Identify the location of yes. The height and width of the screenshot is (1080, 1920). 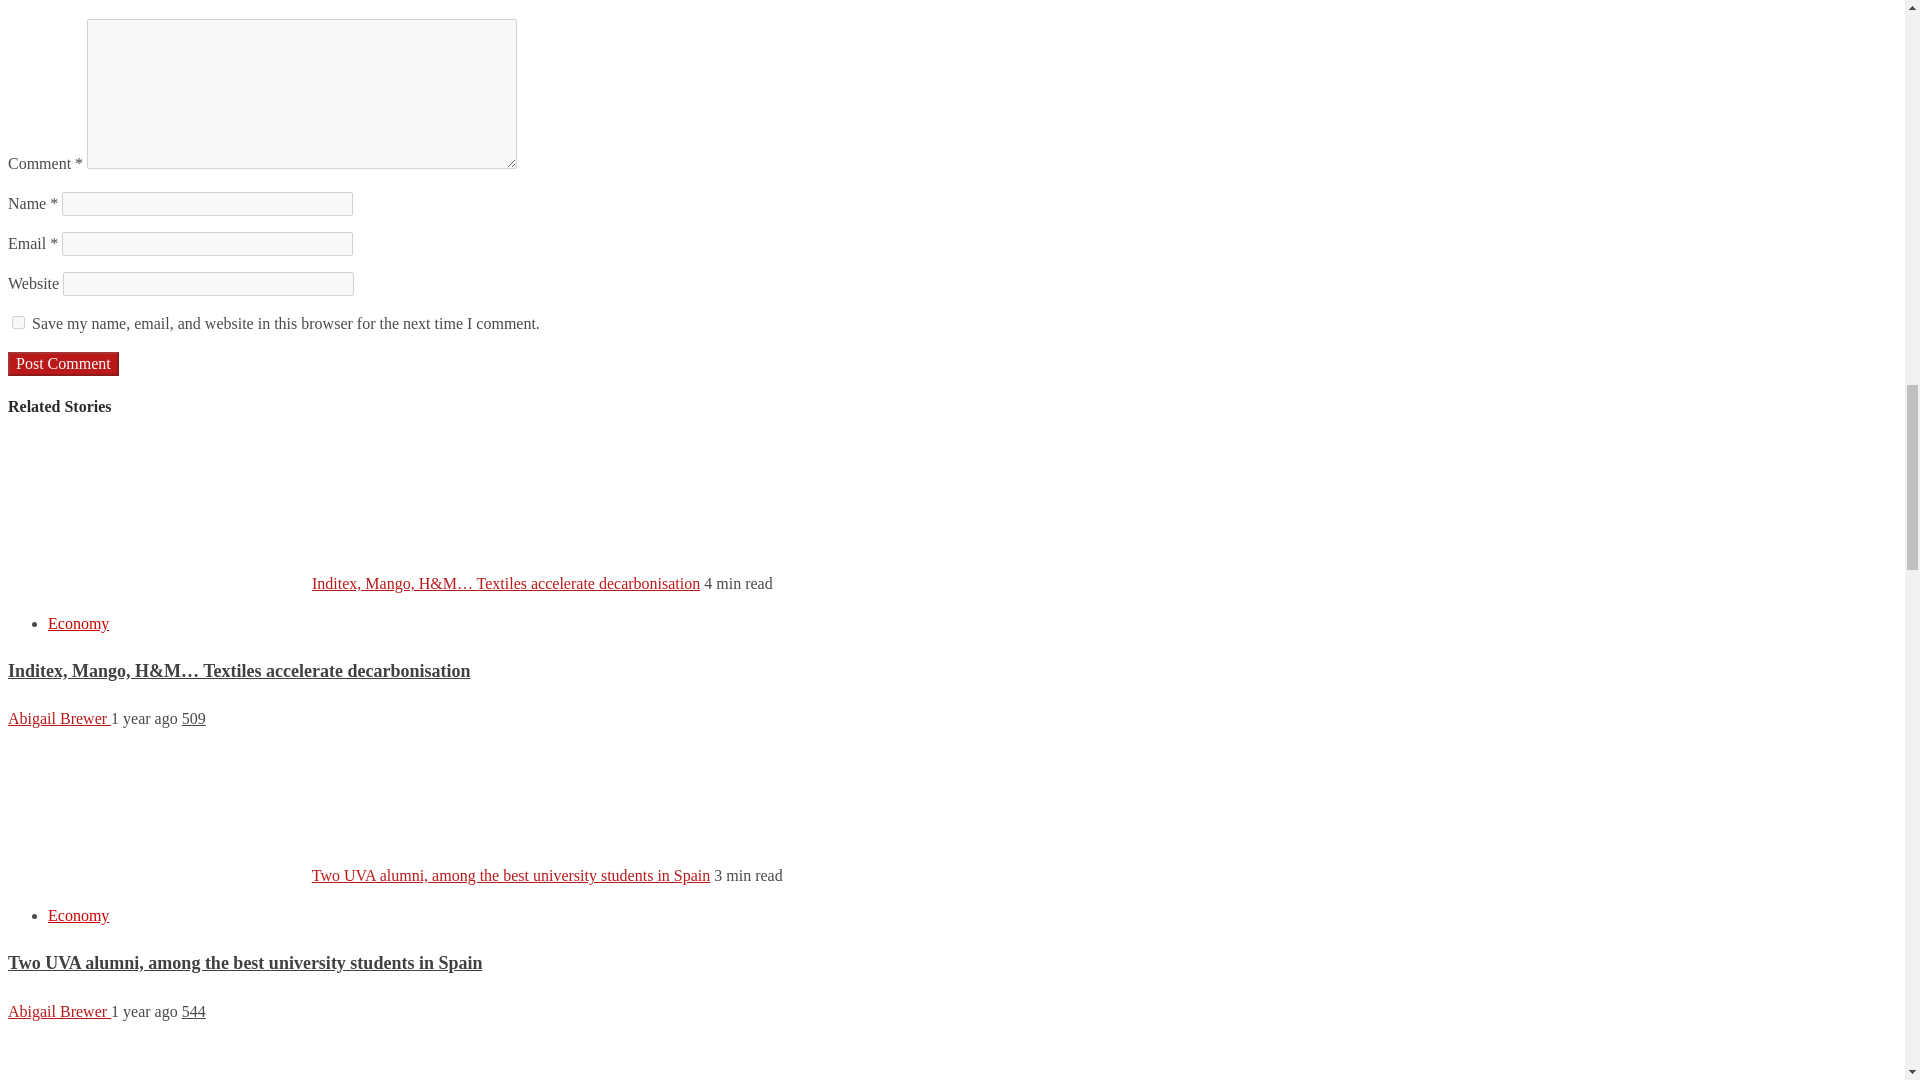
(18, 322).